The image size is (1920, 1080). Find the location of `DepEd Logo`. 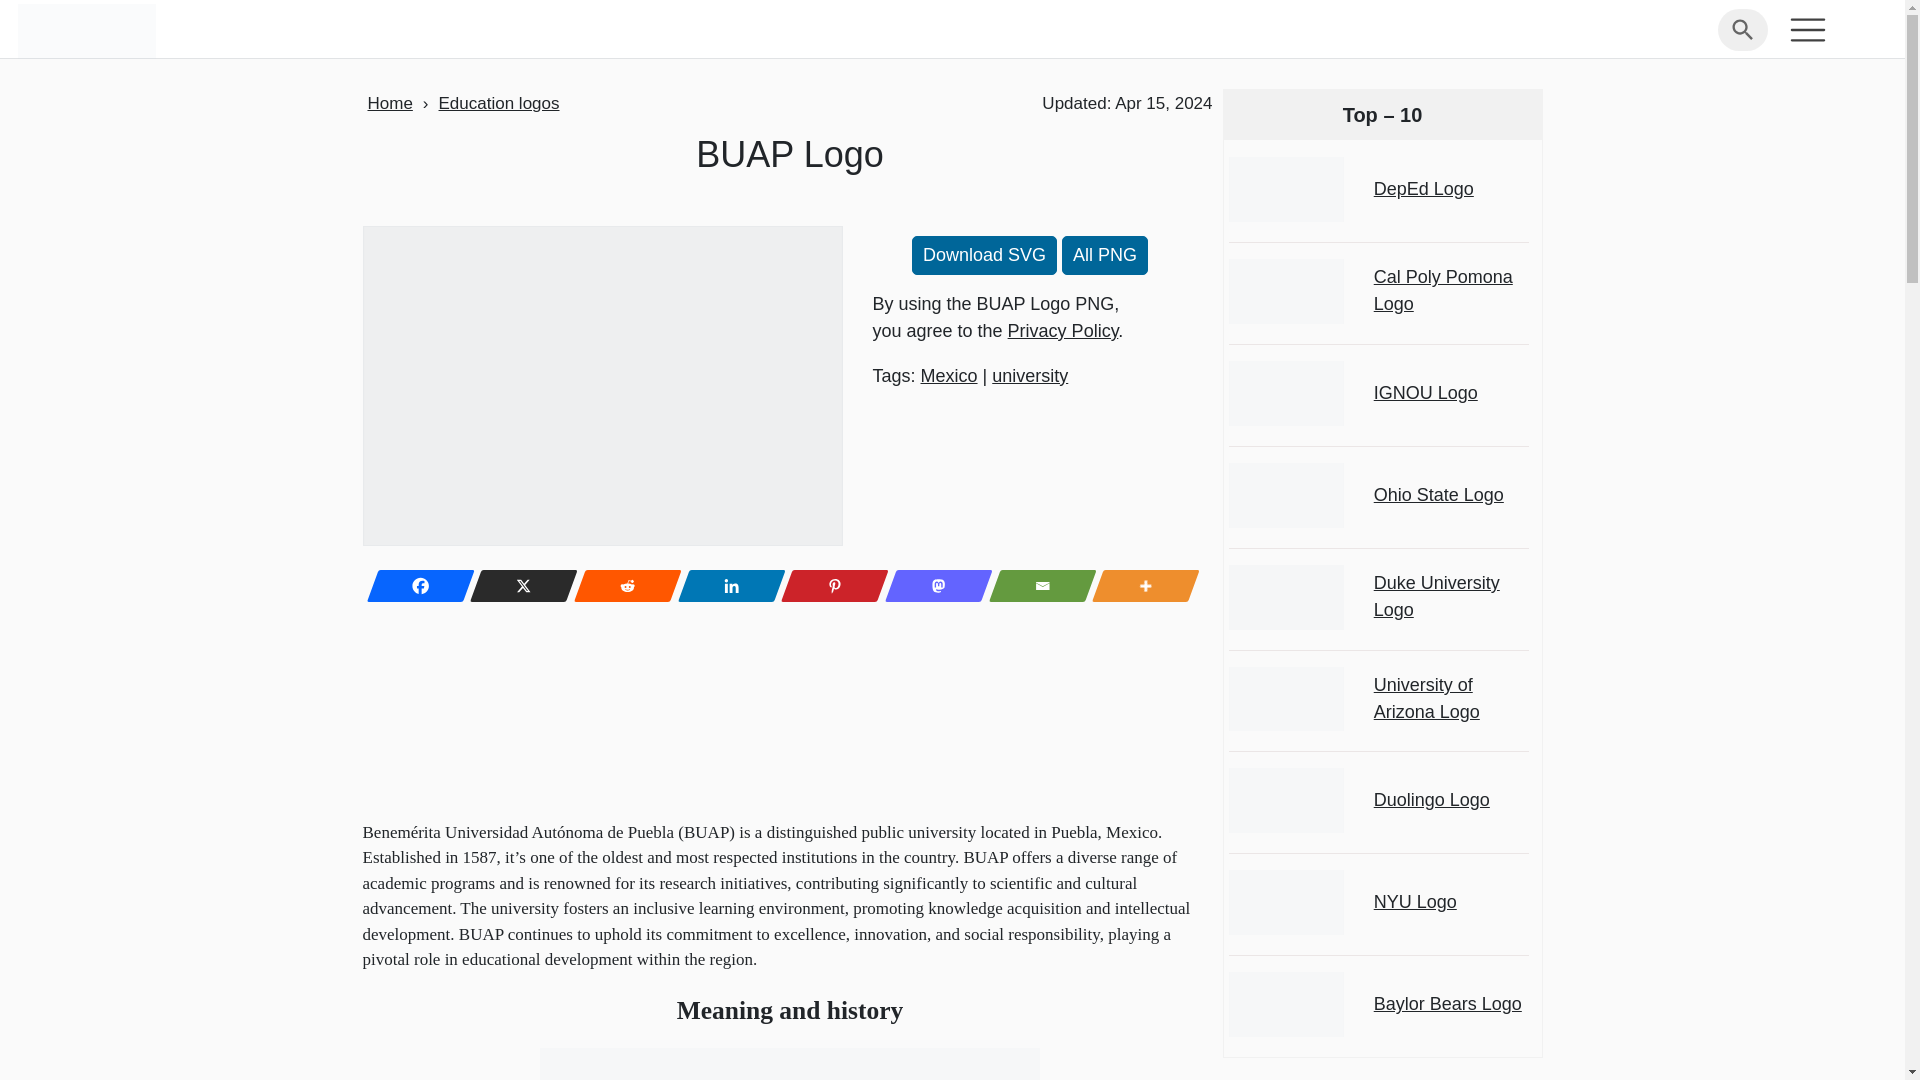

DepEd Logo is located at coordinates (1446, 190).